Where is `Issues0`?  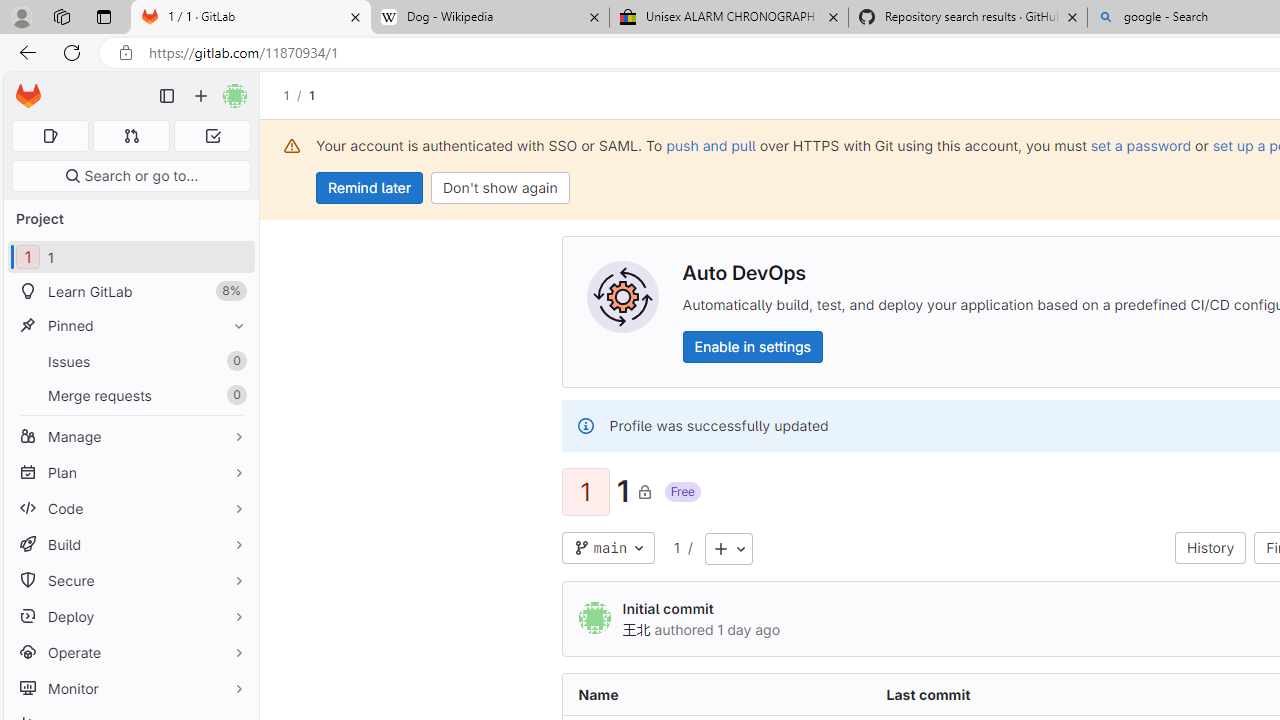 Issues0 is located at coordinates (130, 361).